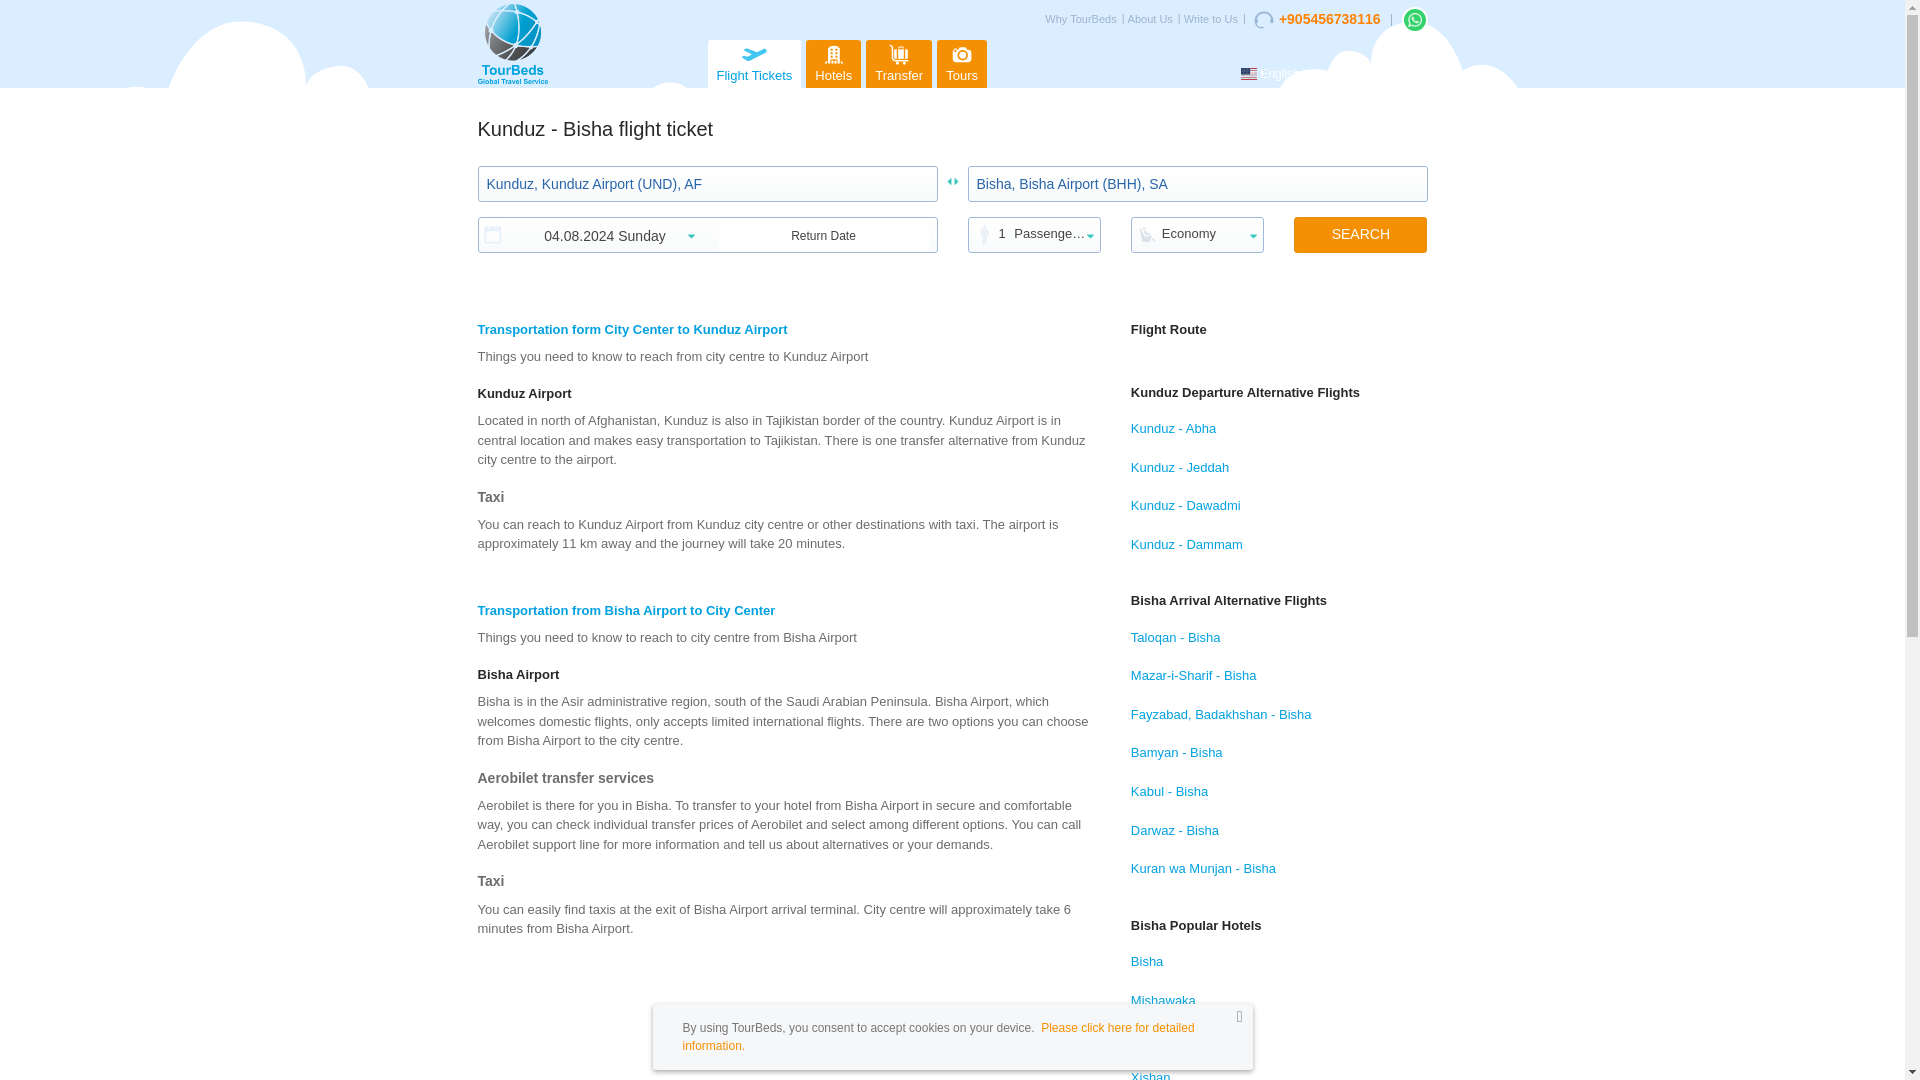 This screenshot has width=1920, height=1080. I want to click on Flight Tickets, so click(755, 63).